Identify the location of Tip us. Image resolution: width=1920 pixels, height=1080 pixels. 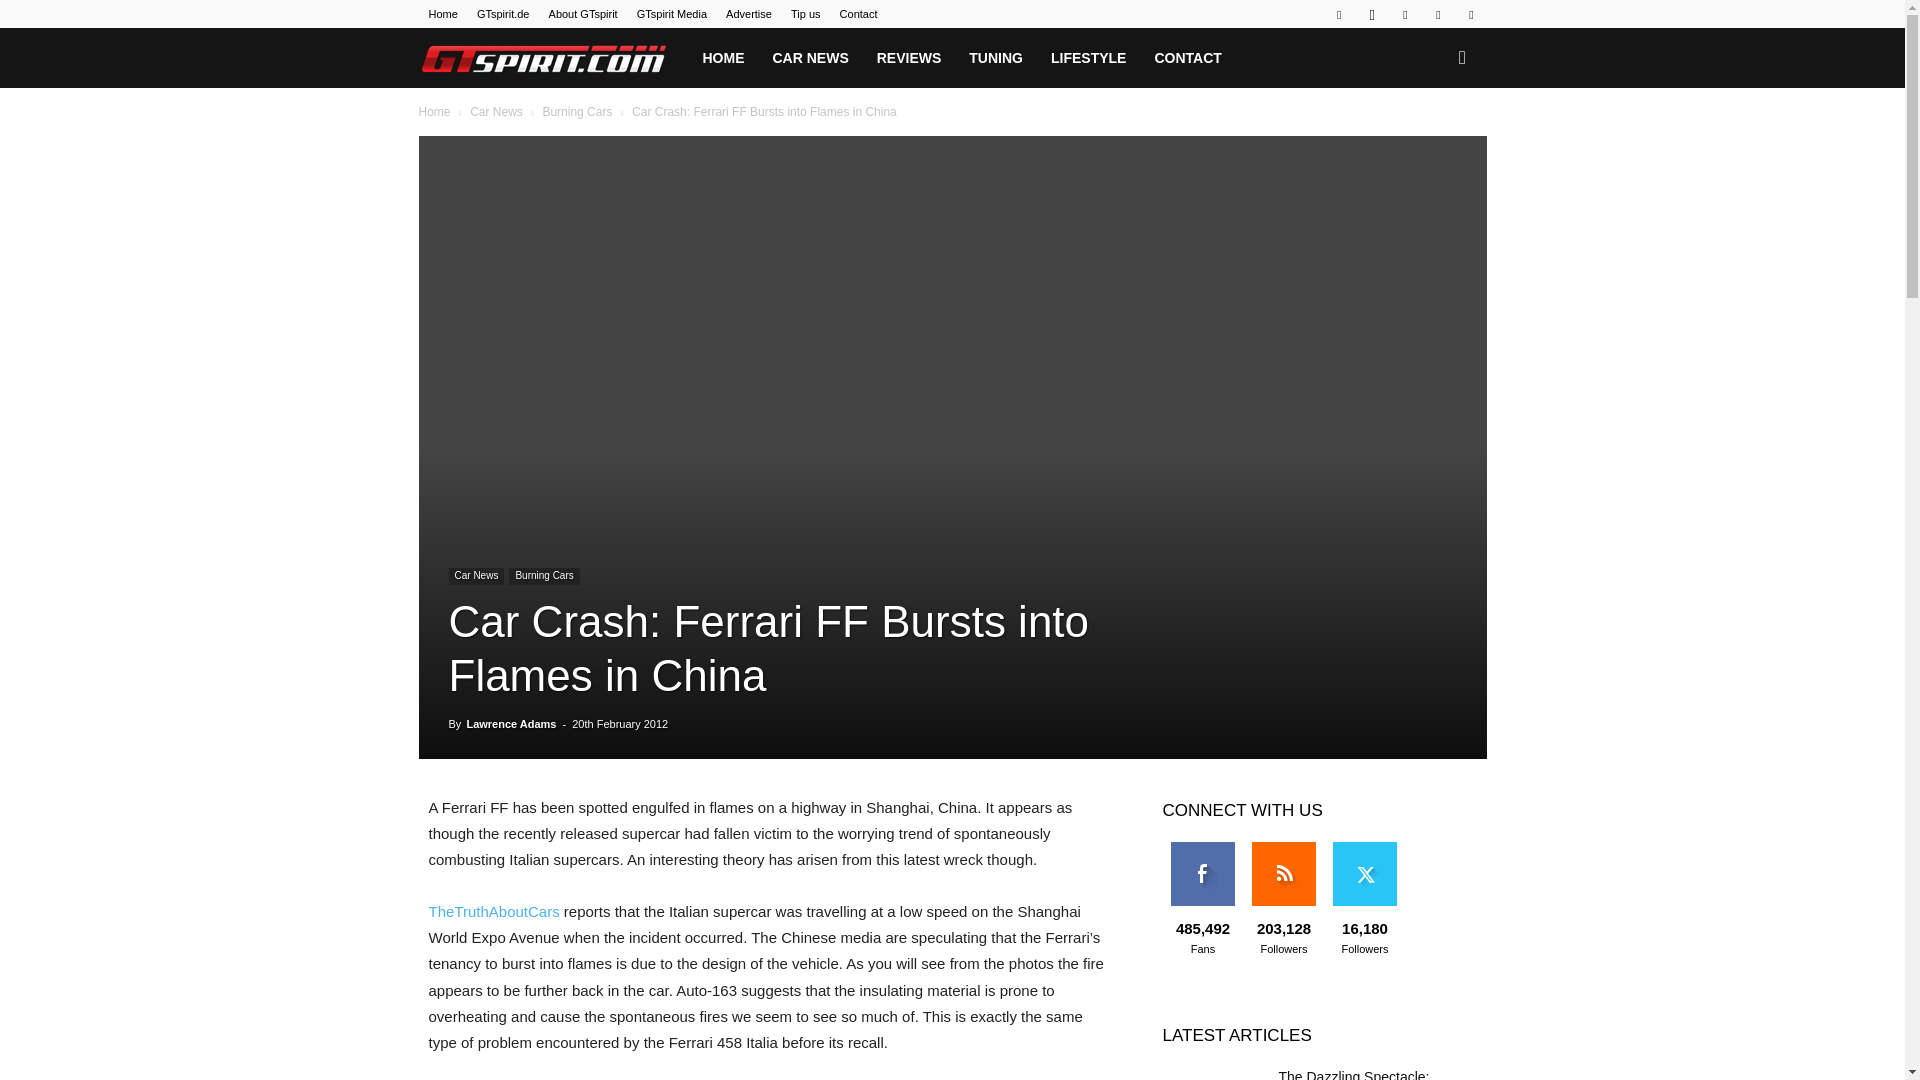
(806, 14).